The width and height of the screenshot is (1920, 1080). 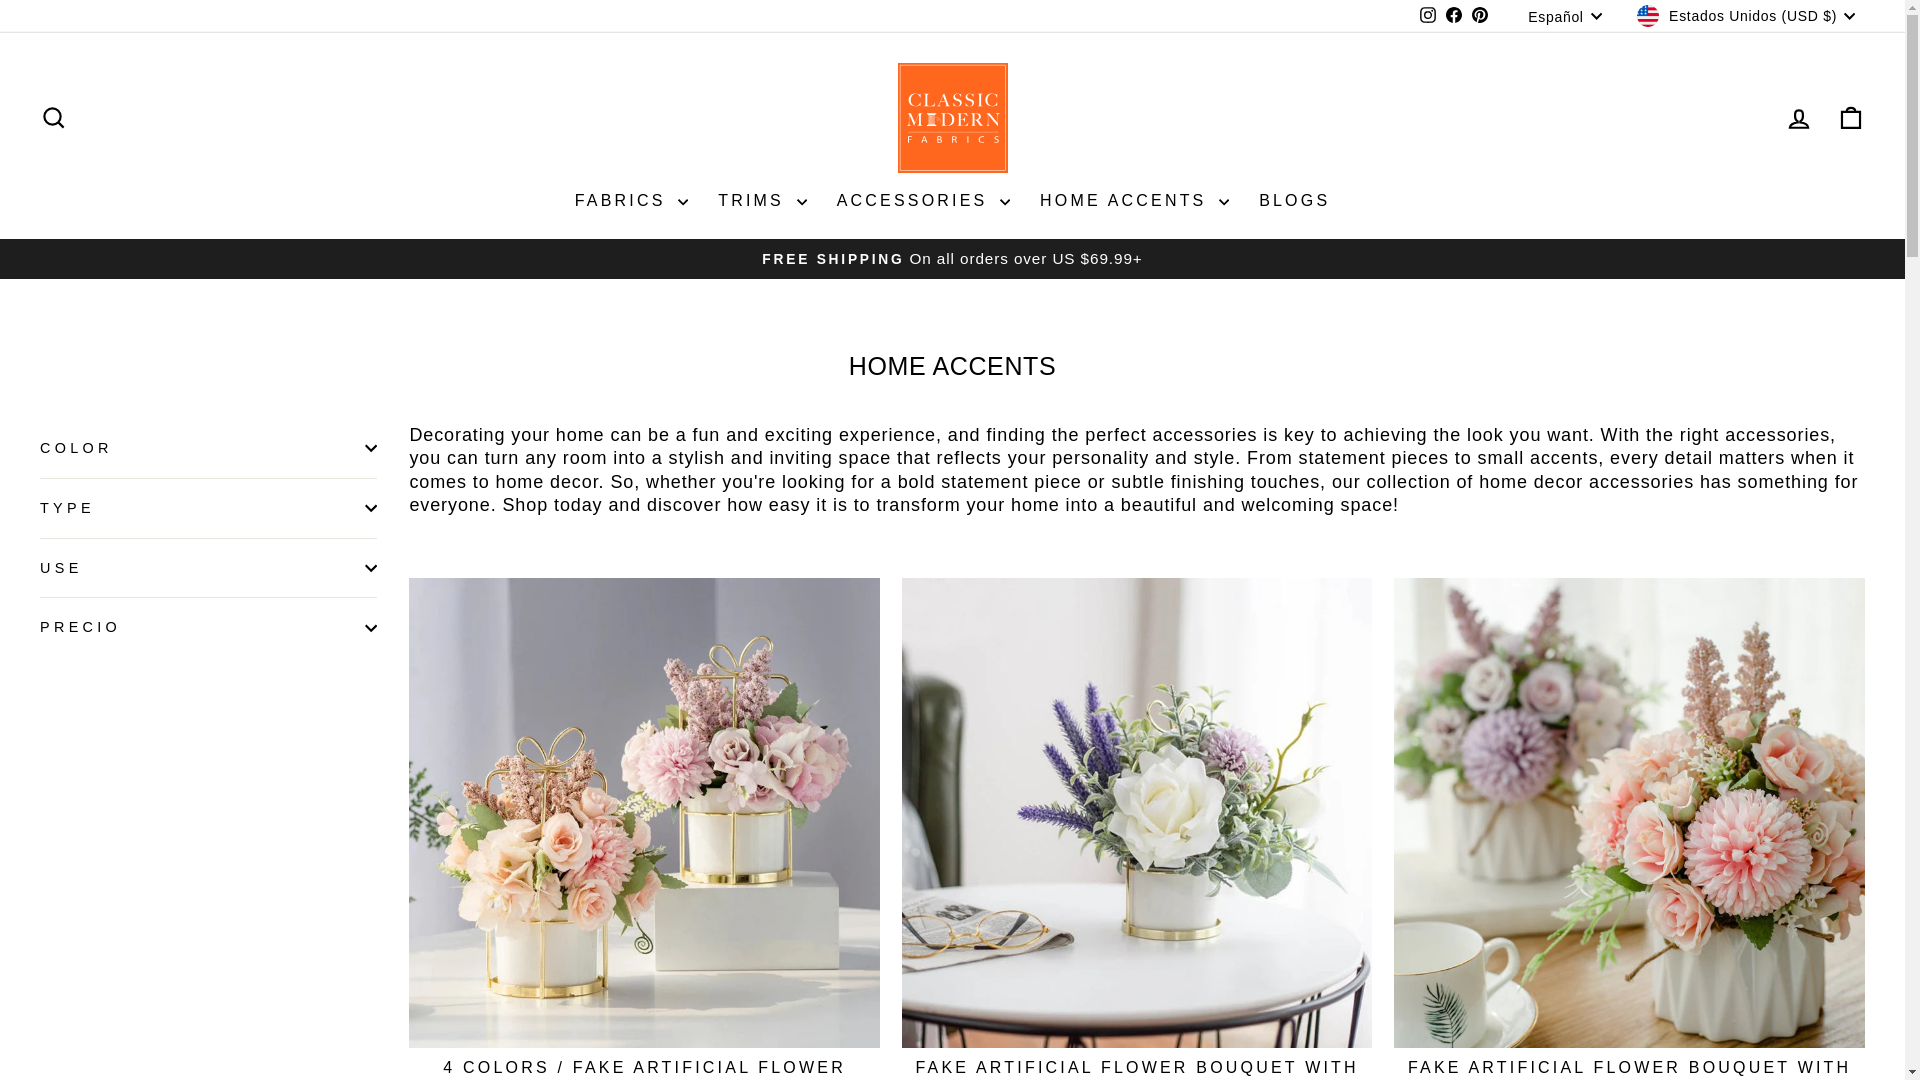 What do you see at coordinates (1428, 14) in the screenshot?
I see `instagram` at bounding box center [1428, 14].